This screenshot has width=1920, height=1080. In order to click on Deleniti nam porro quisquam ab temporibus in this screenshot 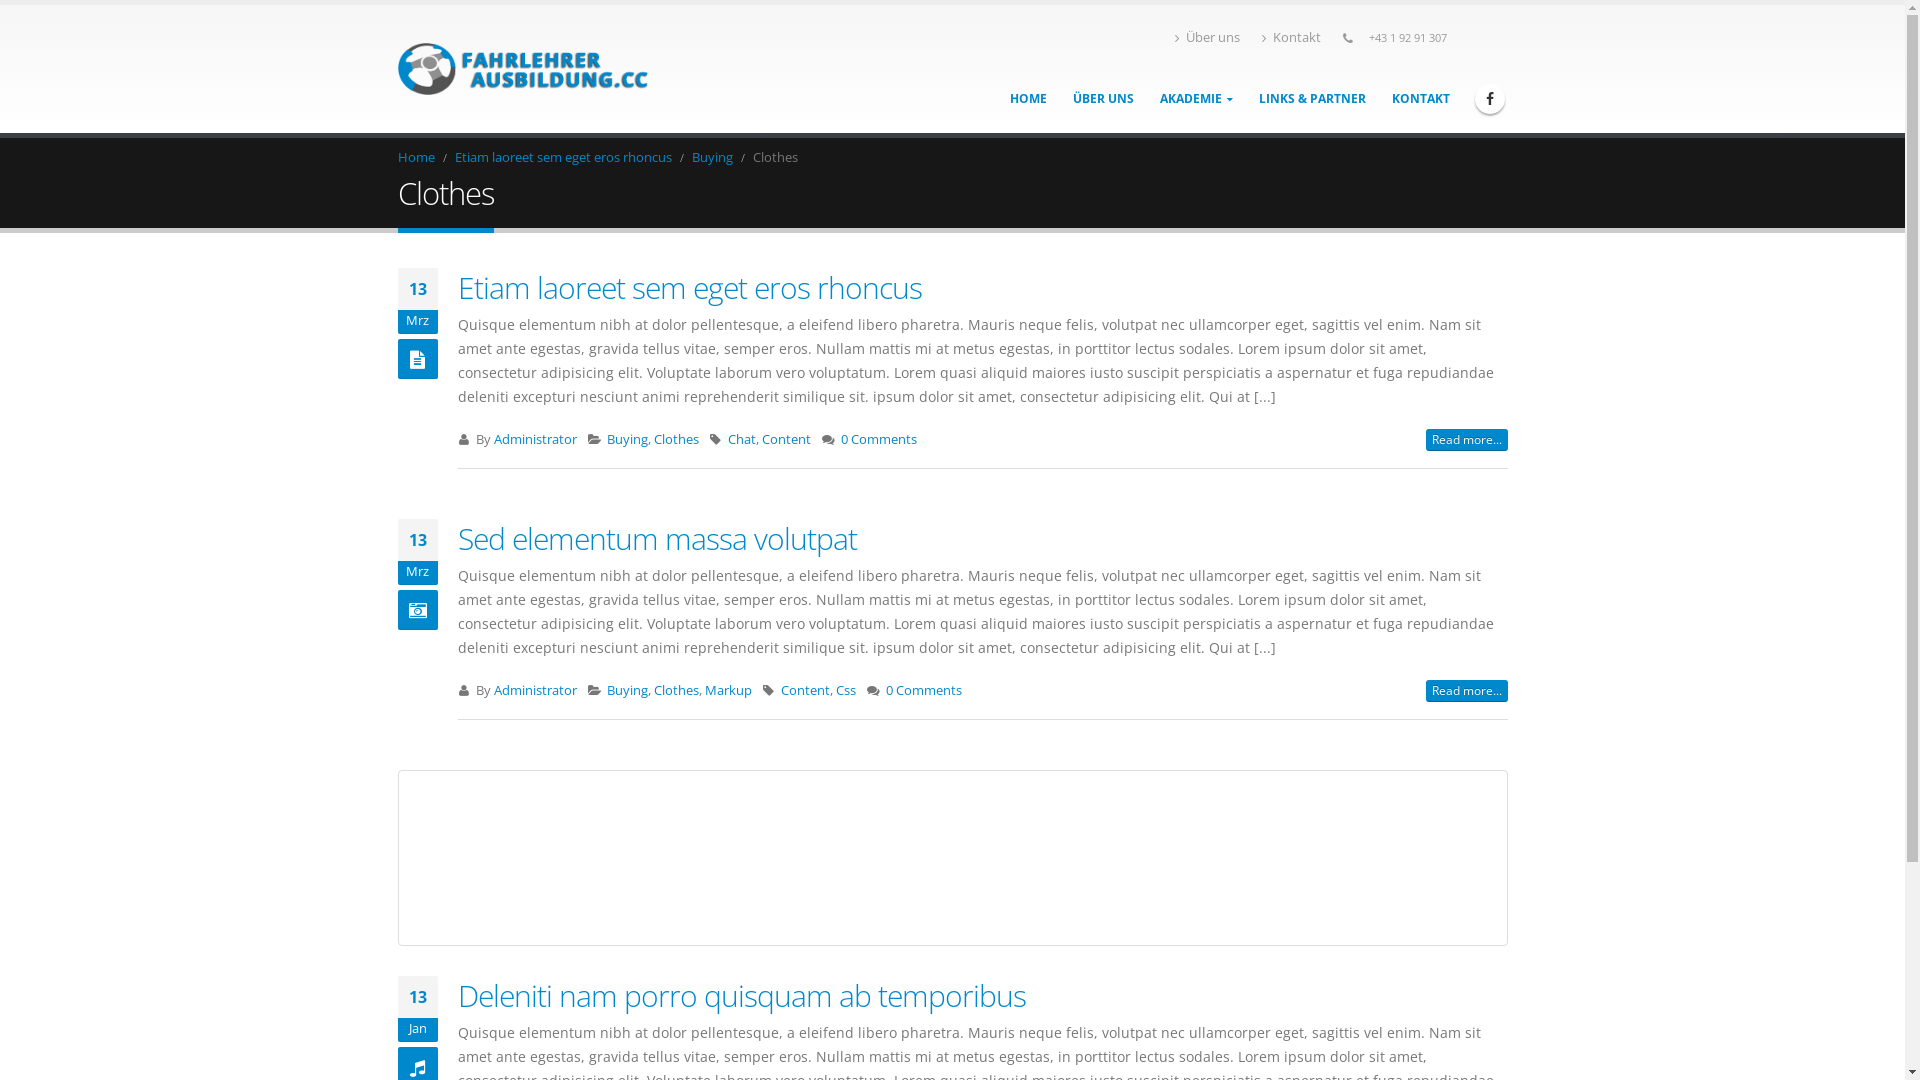, I will do `click(742, 996)`.